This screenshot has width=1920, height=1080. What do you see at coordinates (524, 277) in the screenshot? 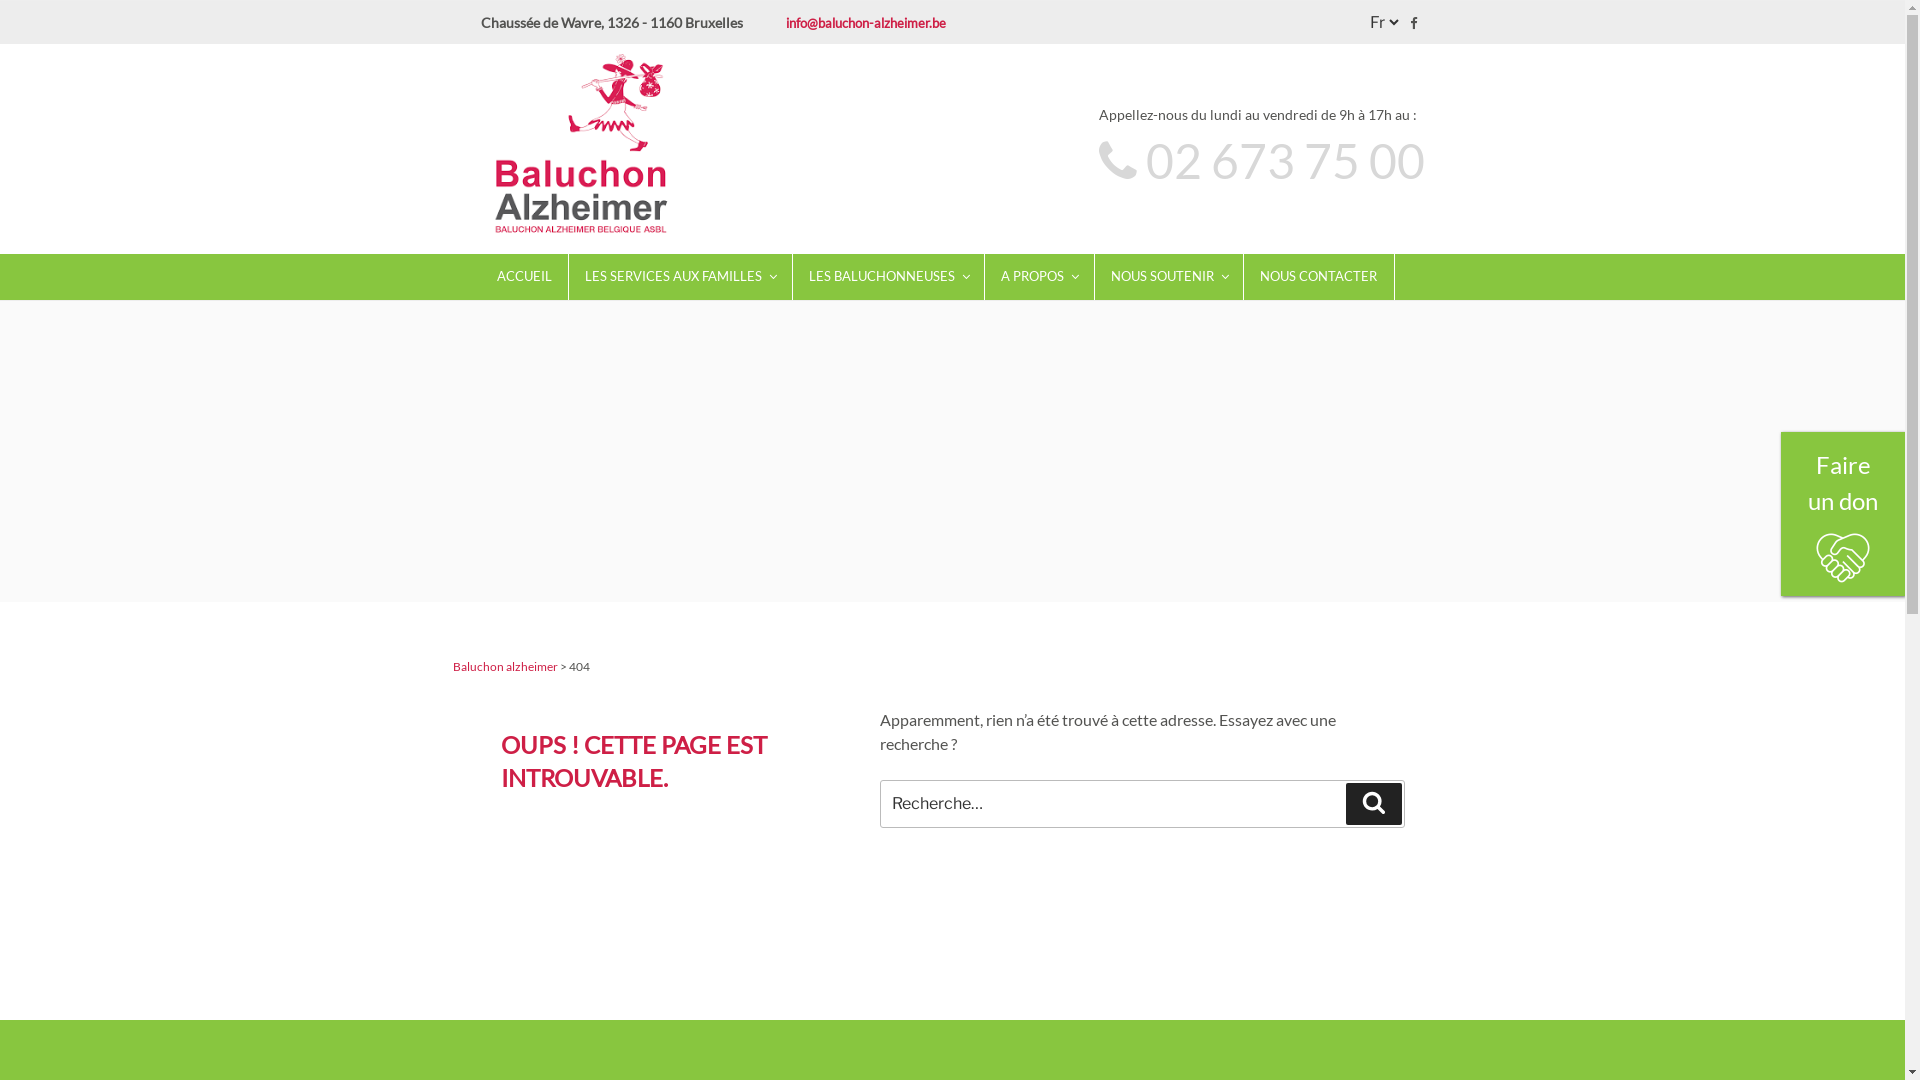
I see `ACCUEIL` at bounding box center [524, 277].